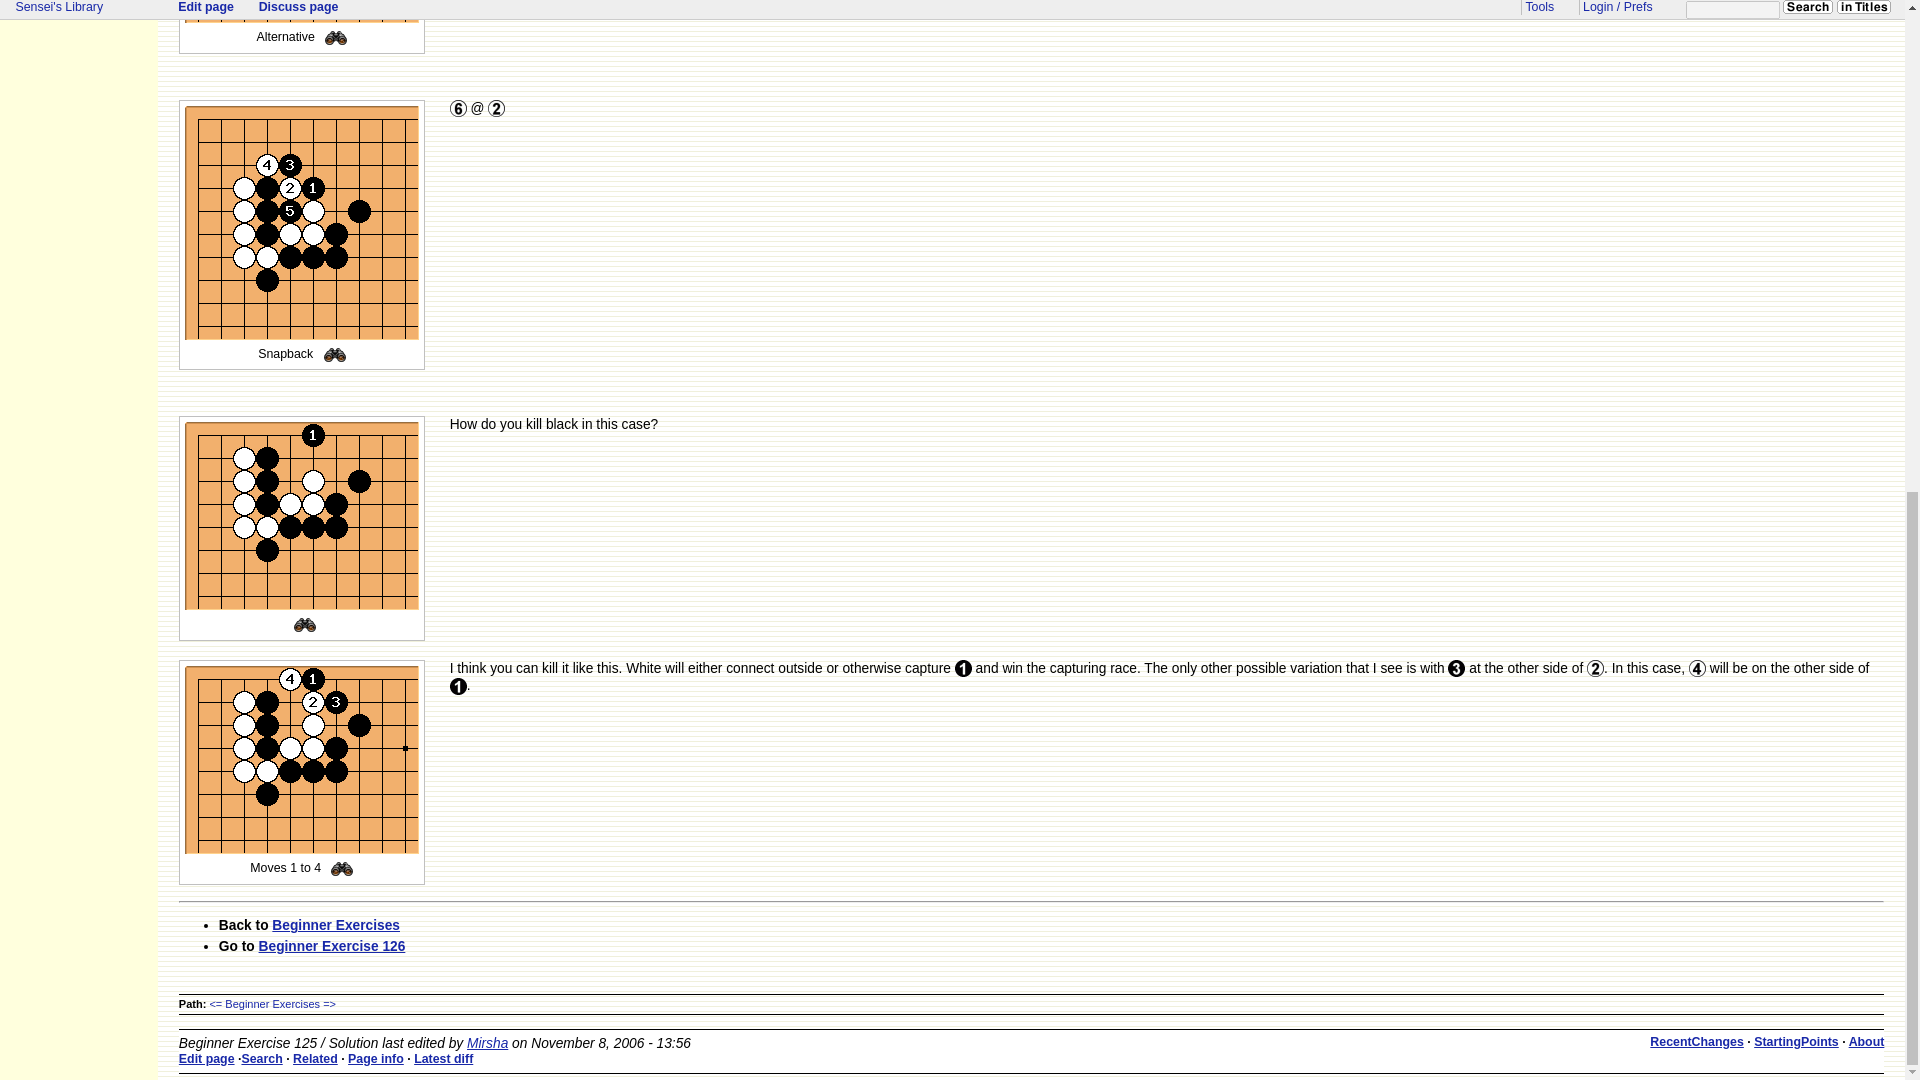  What do you see at coordinates (487, 1042) in the screenshot?
I see `Mirsha` at bounding box center [487, 1042].